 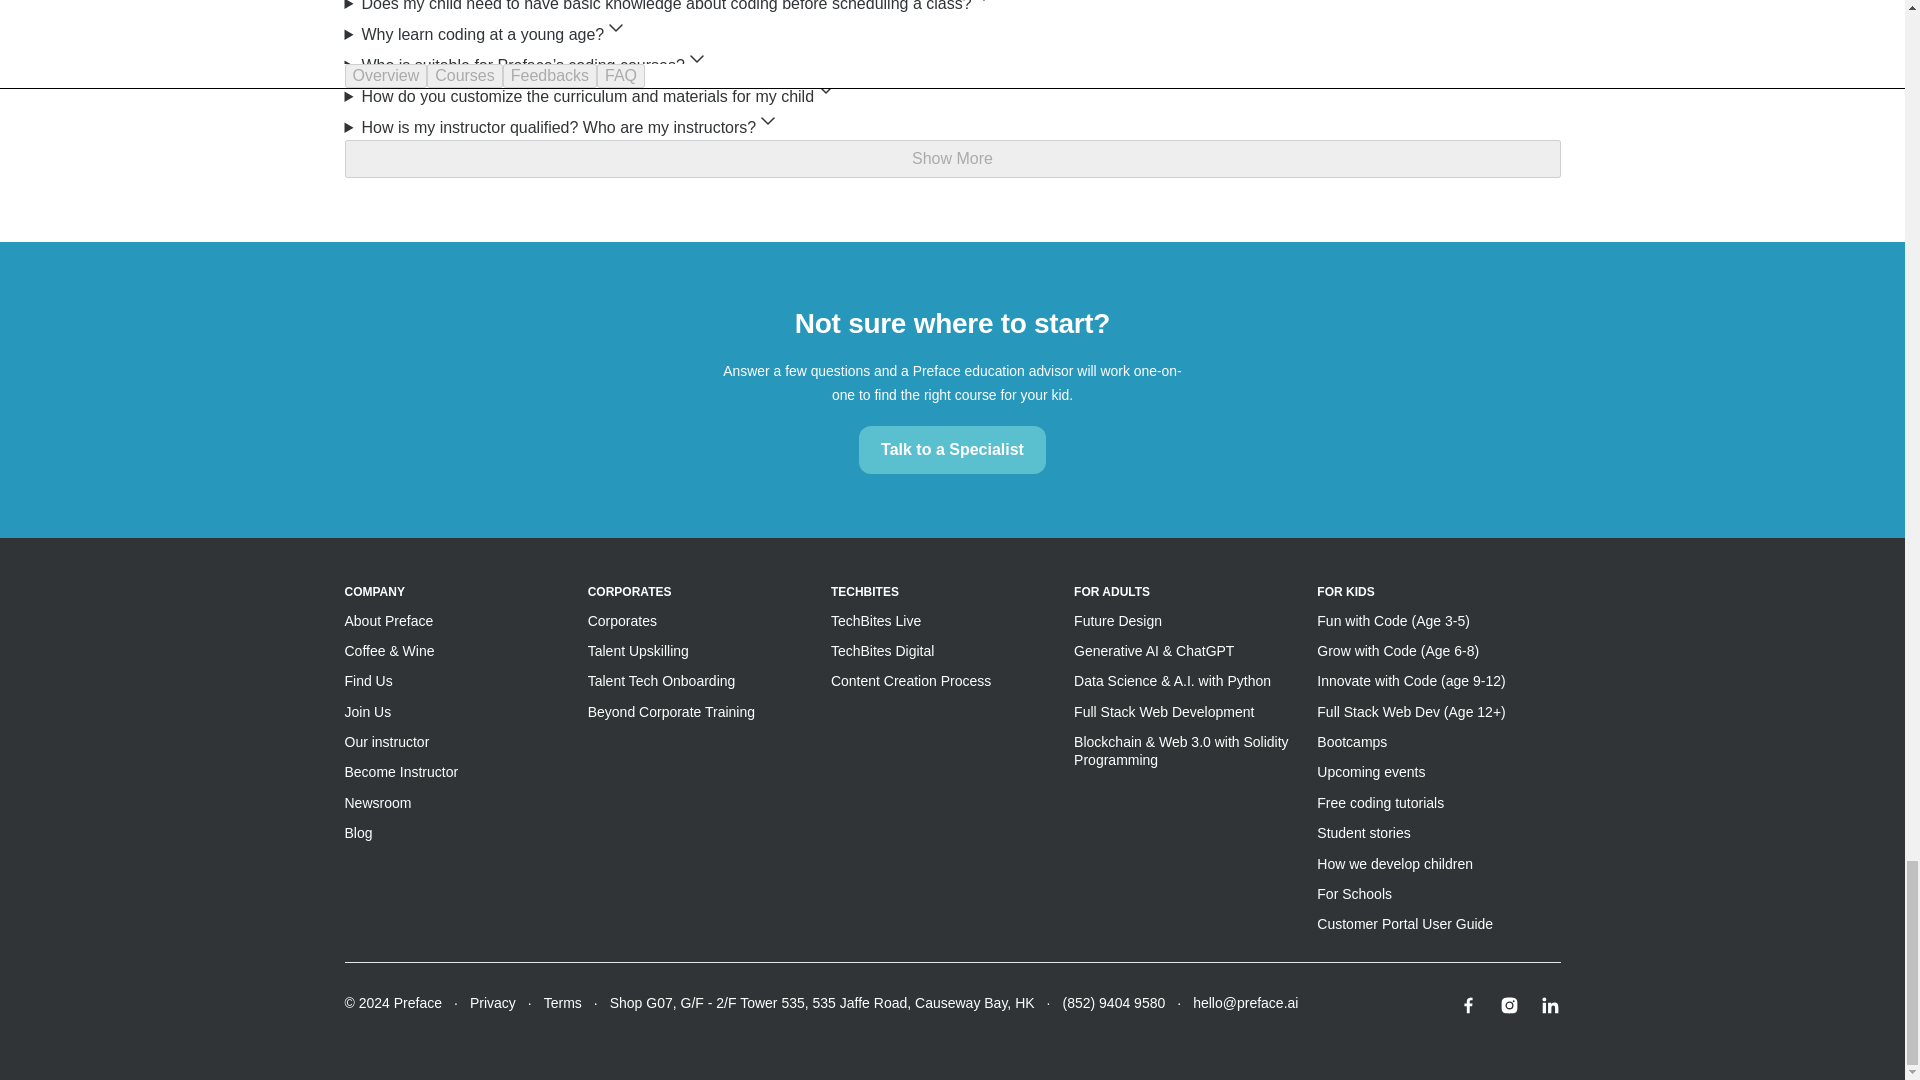 What do you see at coordinates (388, 620) in the screenshot?
I see `About Preface` at bounding box center [388, 620].